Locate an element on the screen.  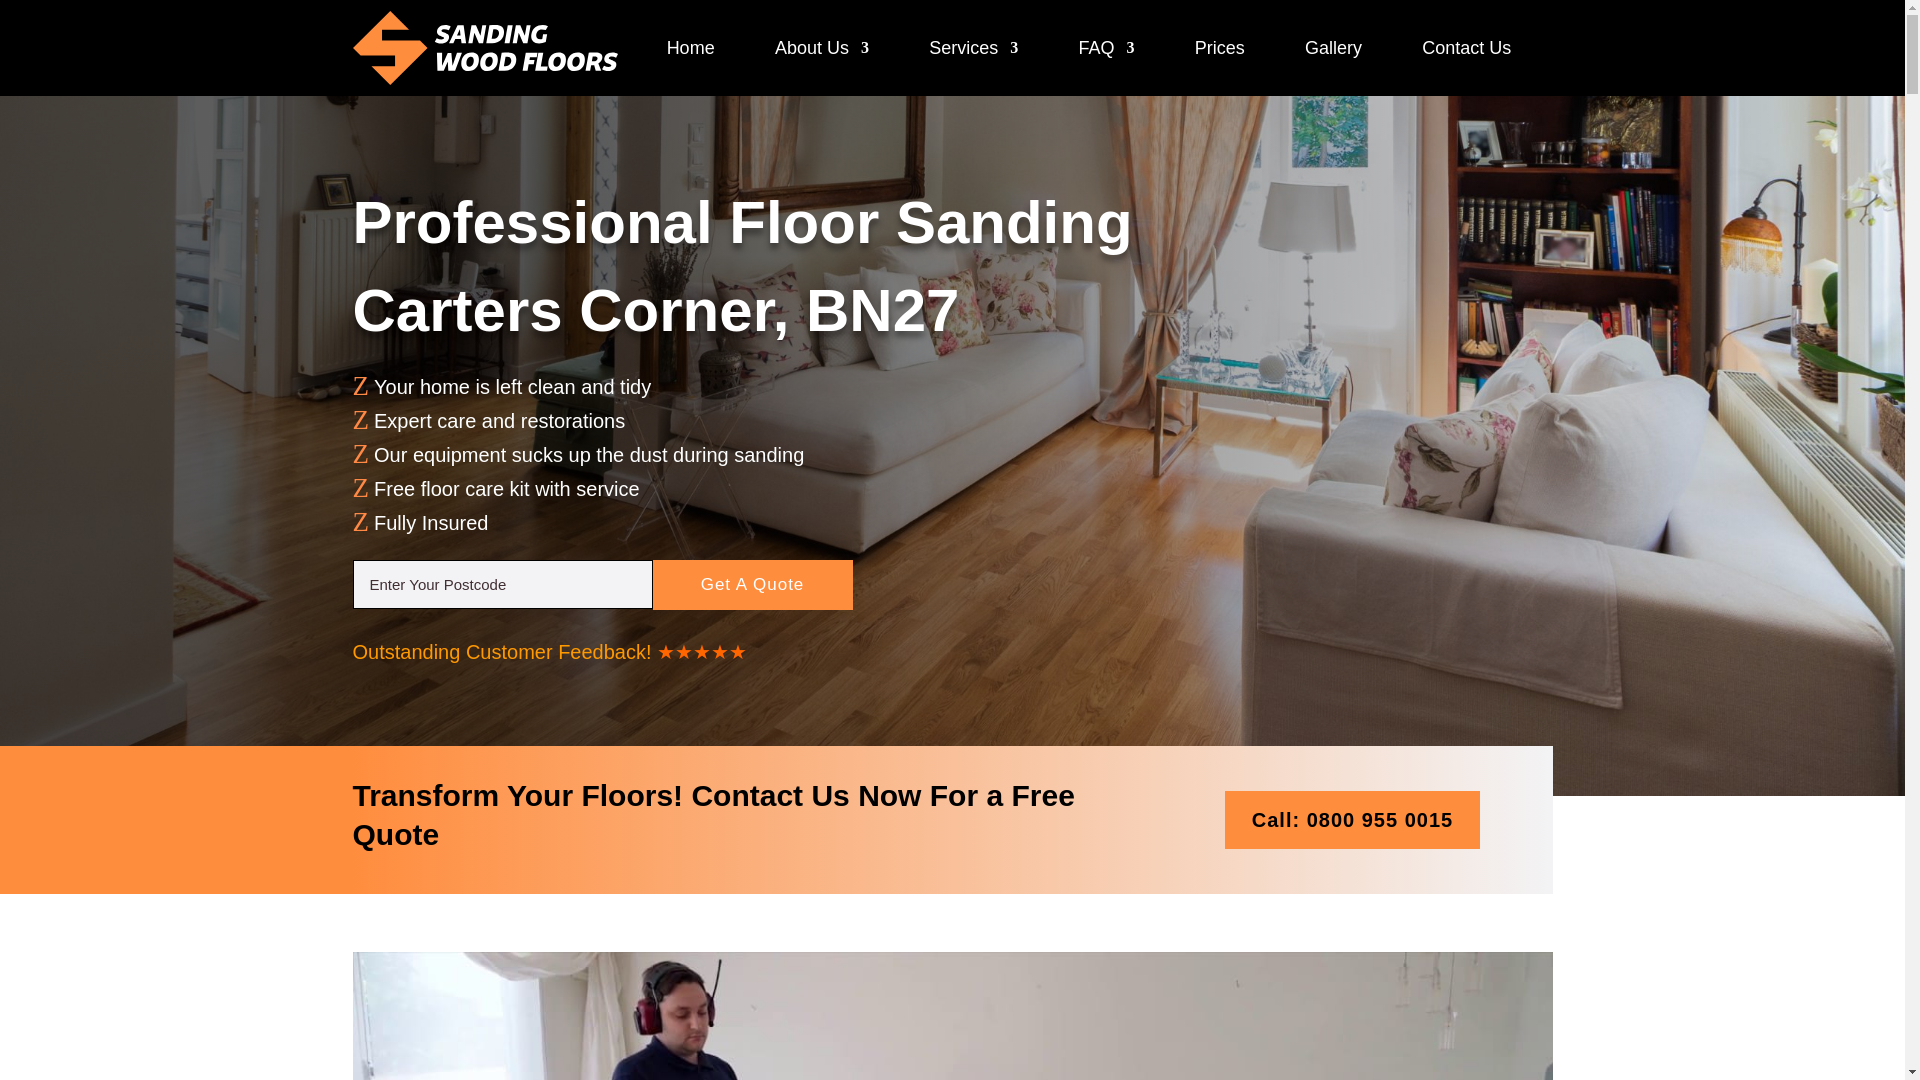
Home is located at coordinates (690, 48).